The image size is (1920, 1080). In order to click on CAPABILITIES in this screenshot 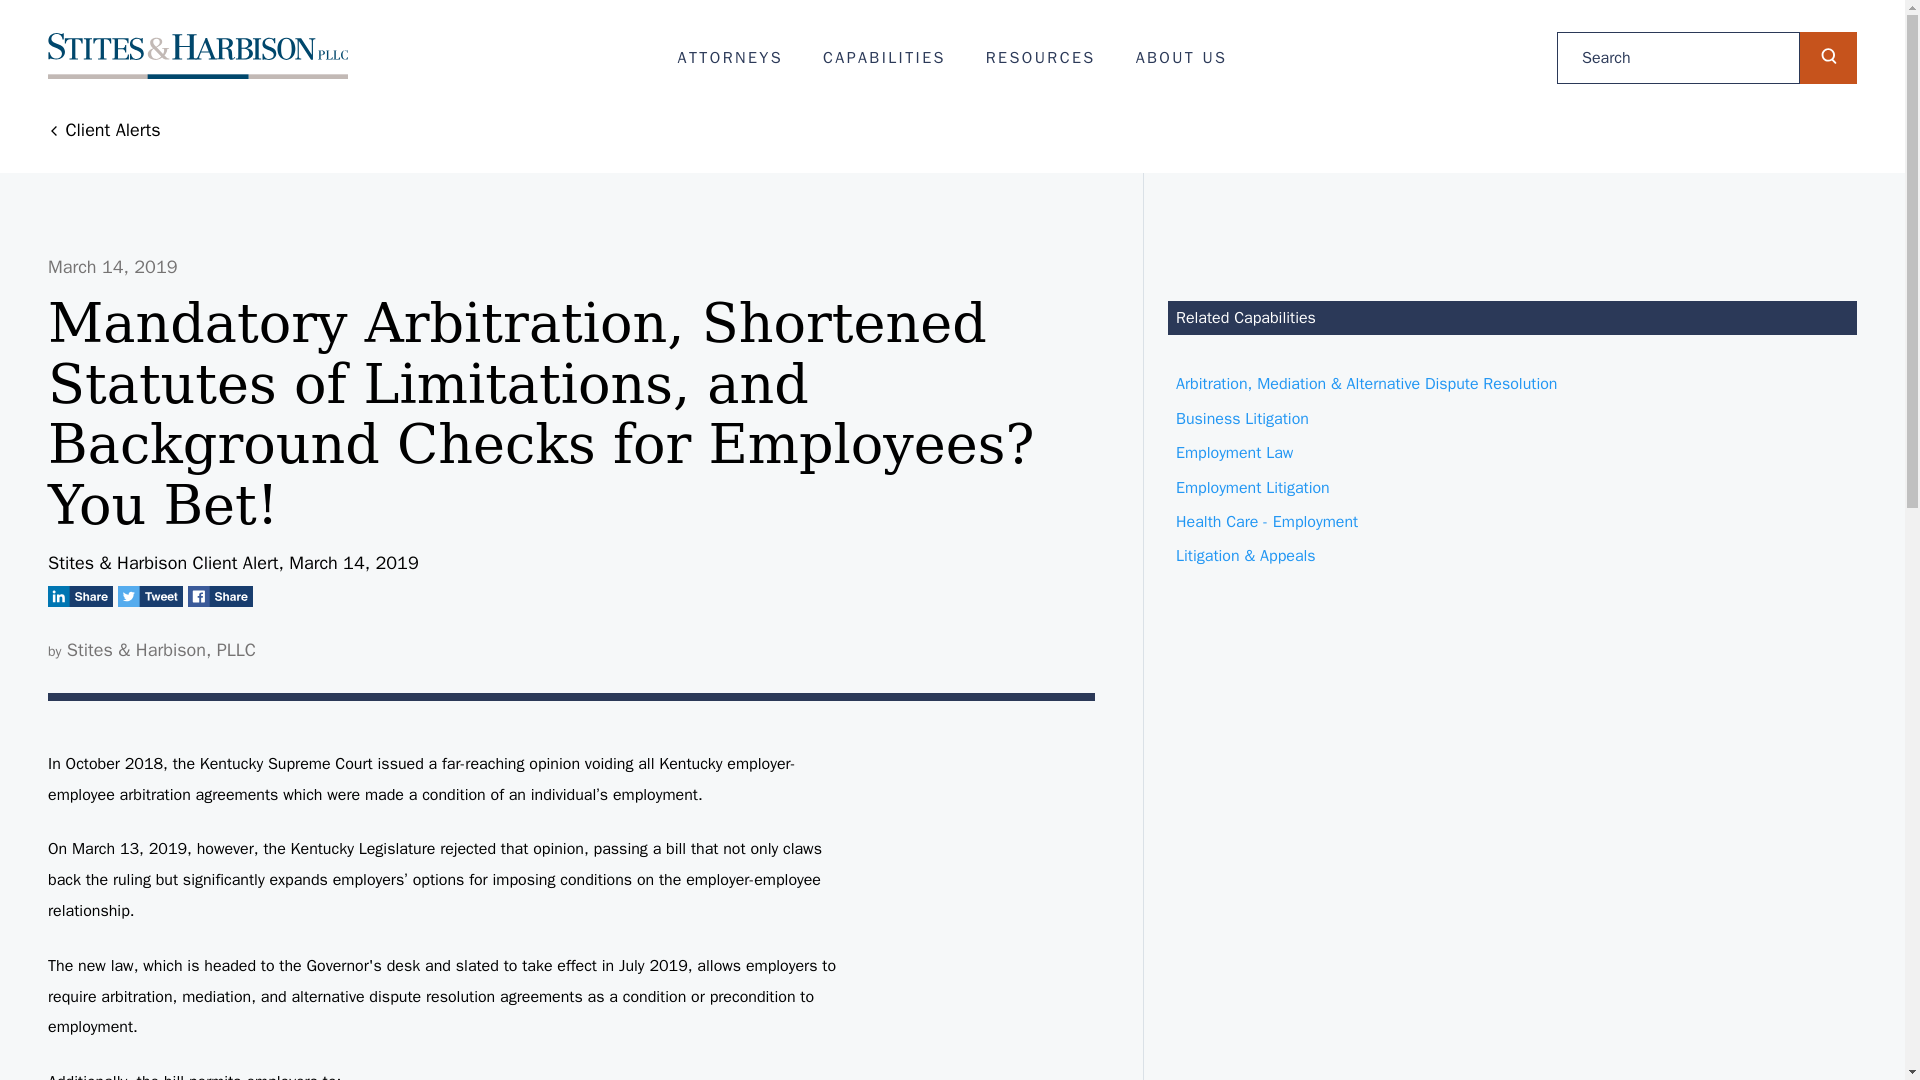, I will do `click(884, 58)`.